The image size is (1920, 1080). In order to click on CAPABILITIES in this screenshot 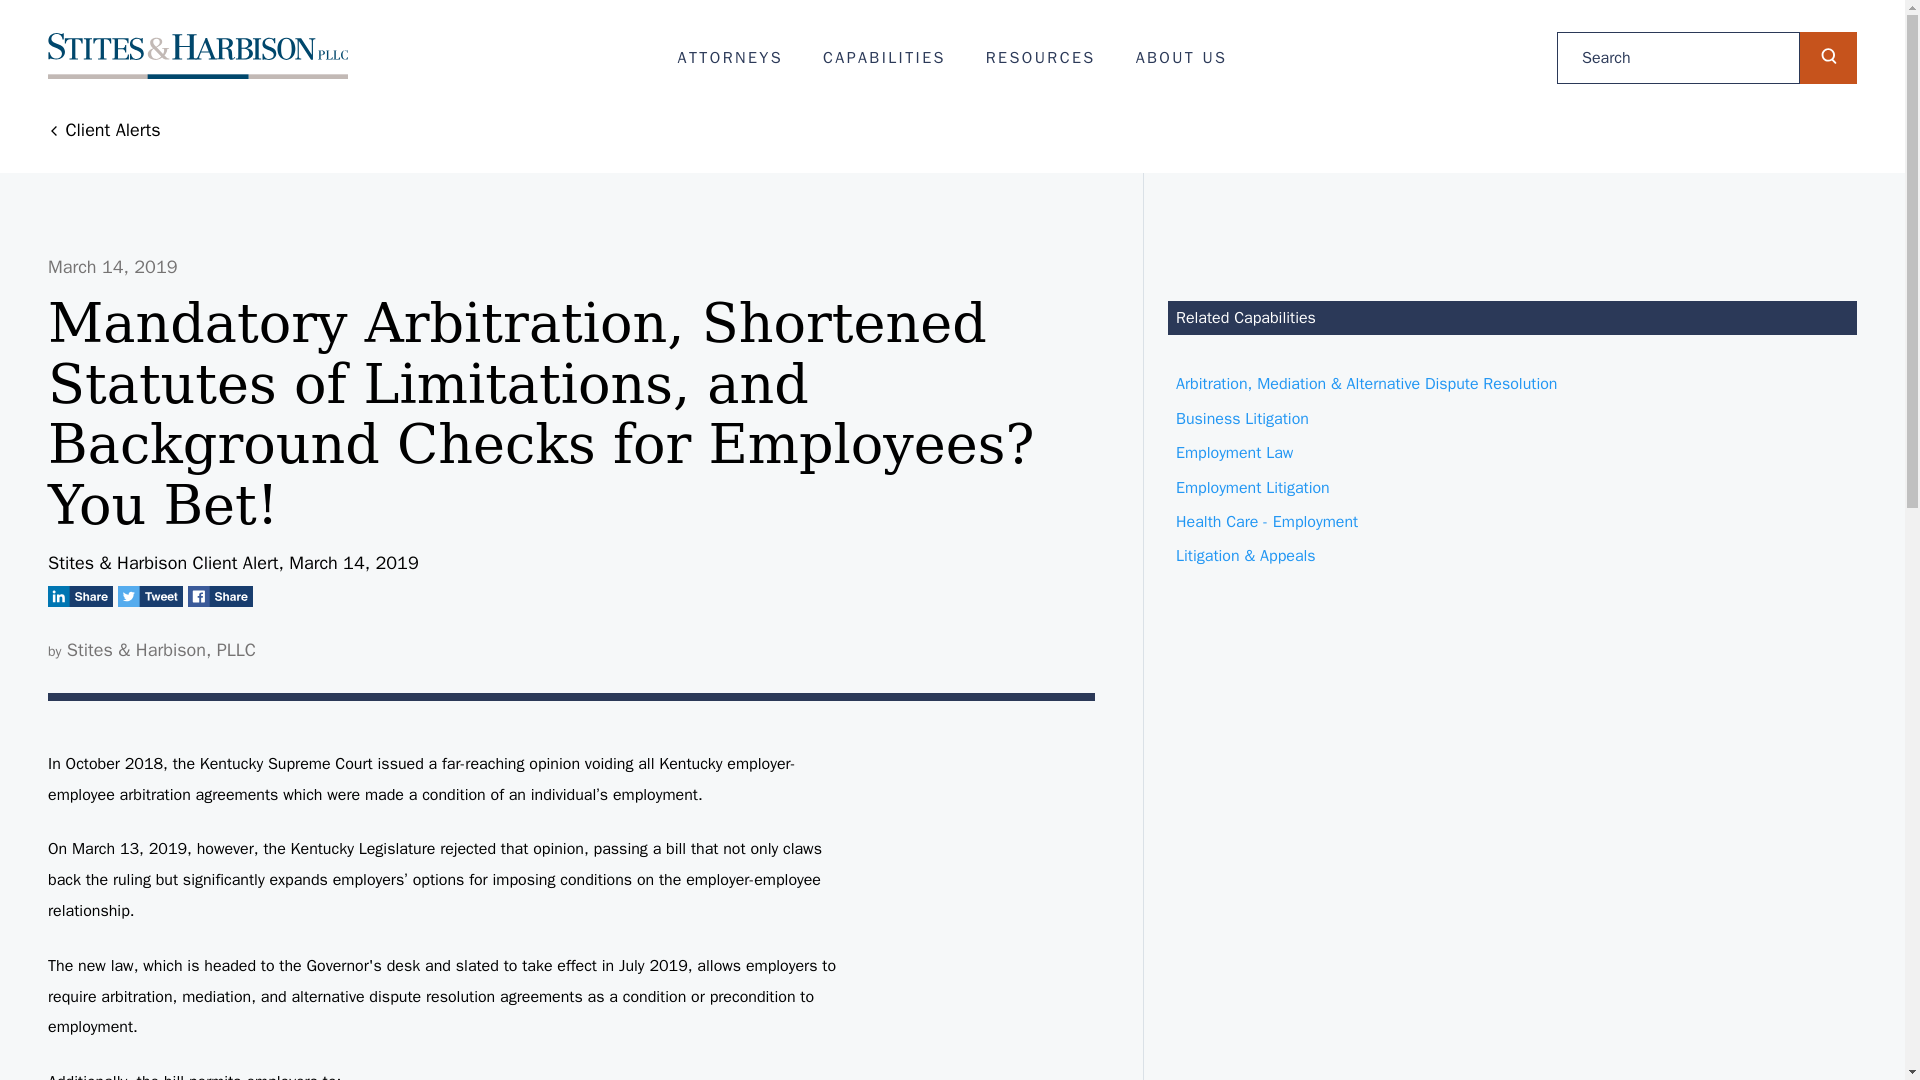, I will do `click(884, 58)`.